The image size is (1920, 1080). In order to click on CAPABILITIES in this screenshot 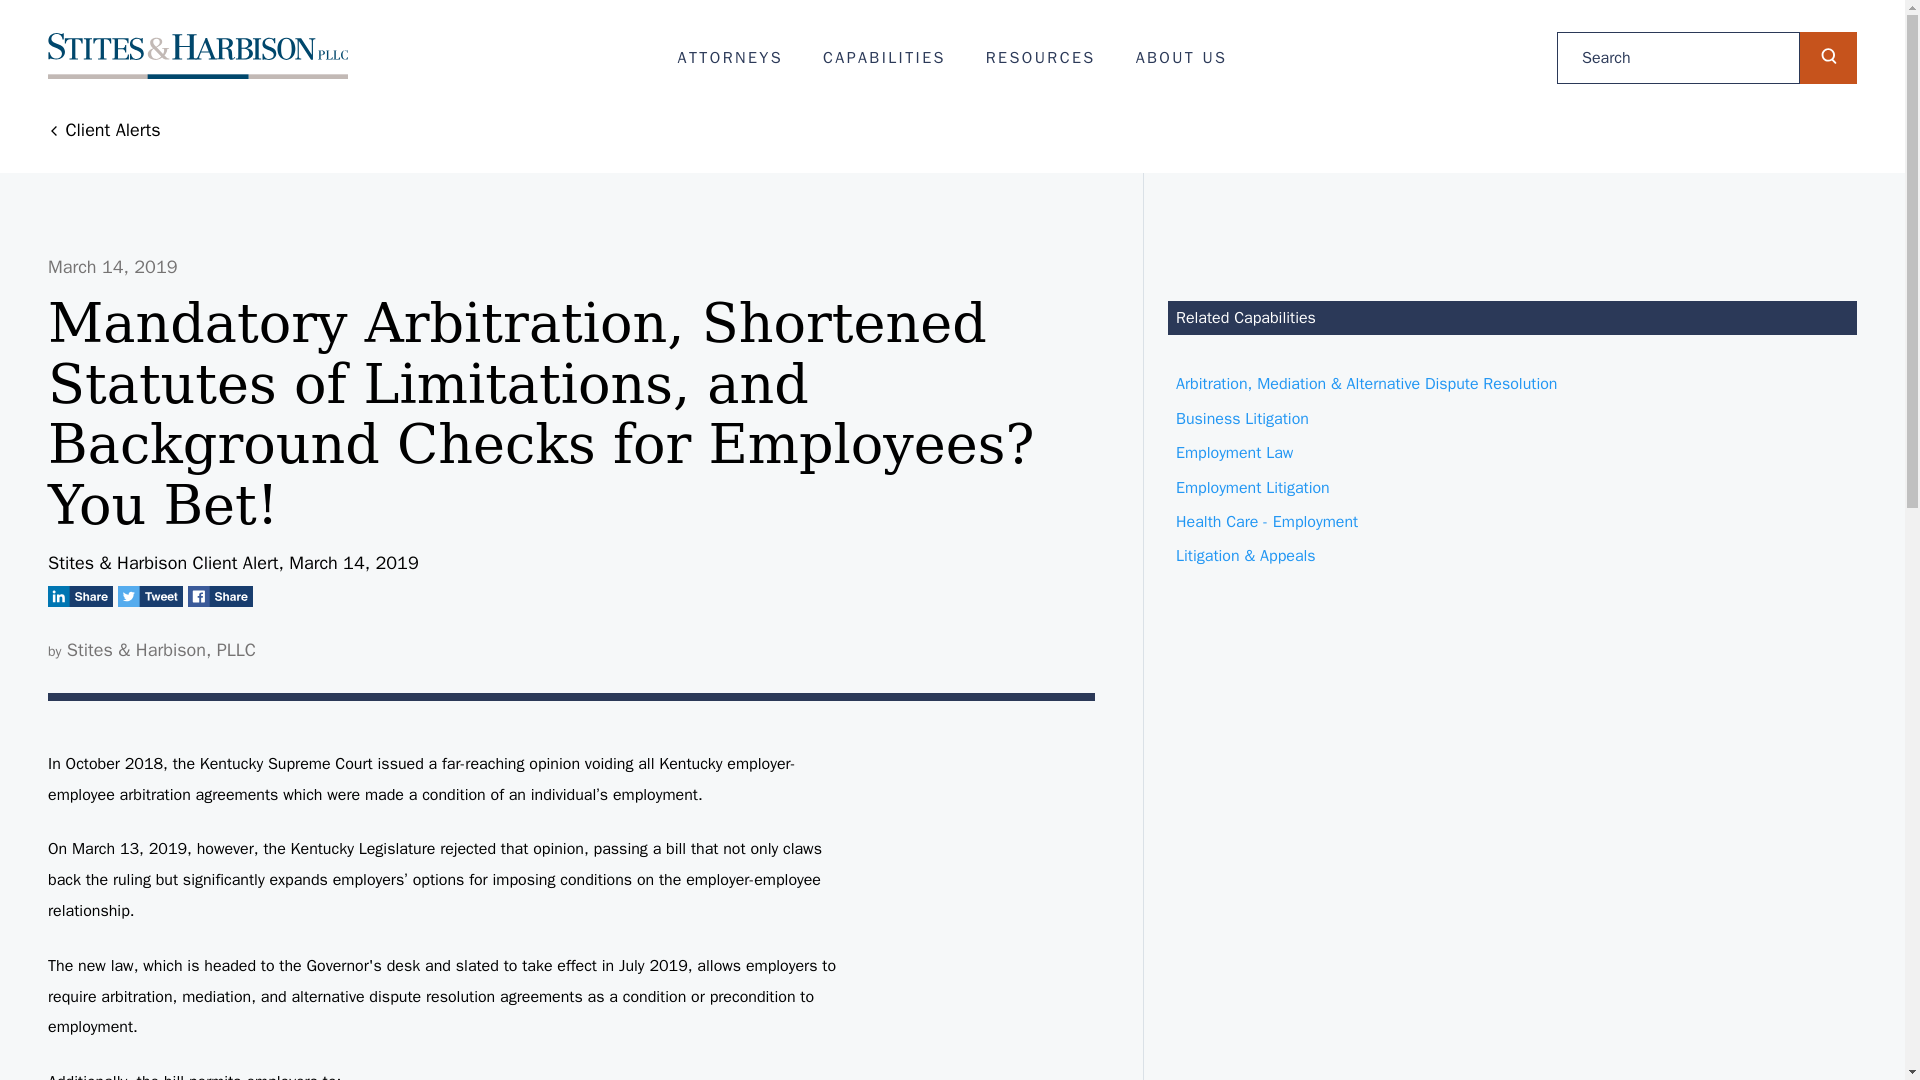, I will do `click(884, 58)`.